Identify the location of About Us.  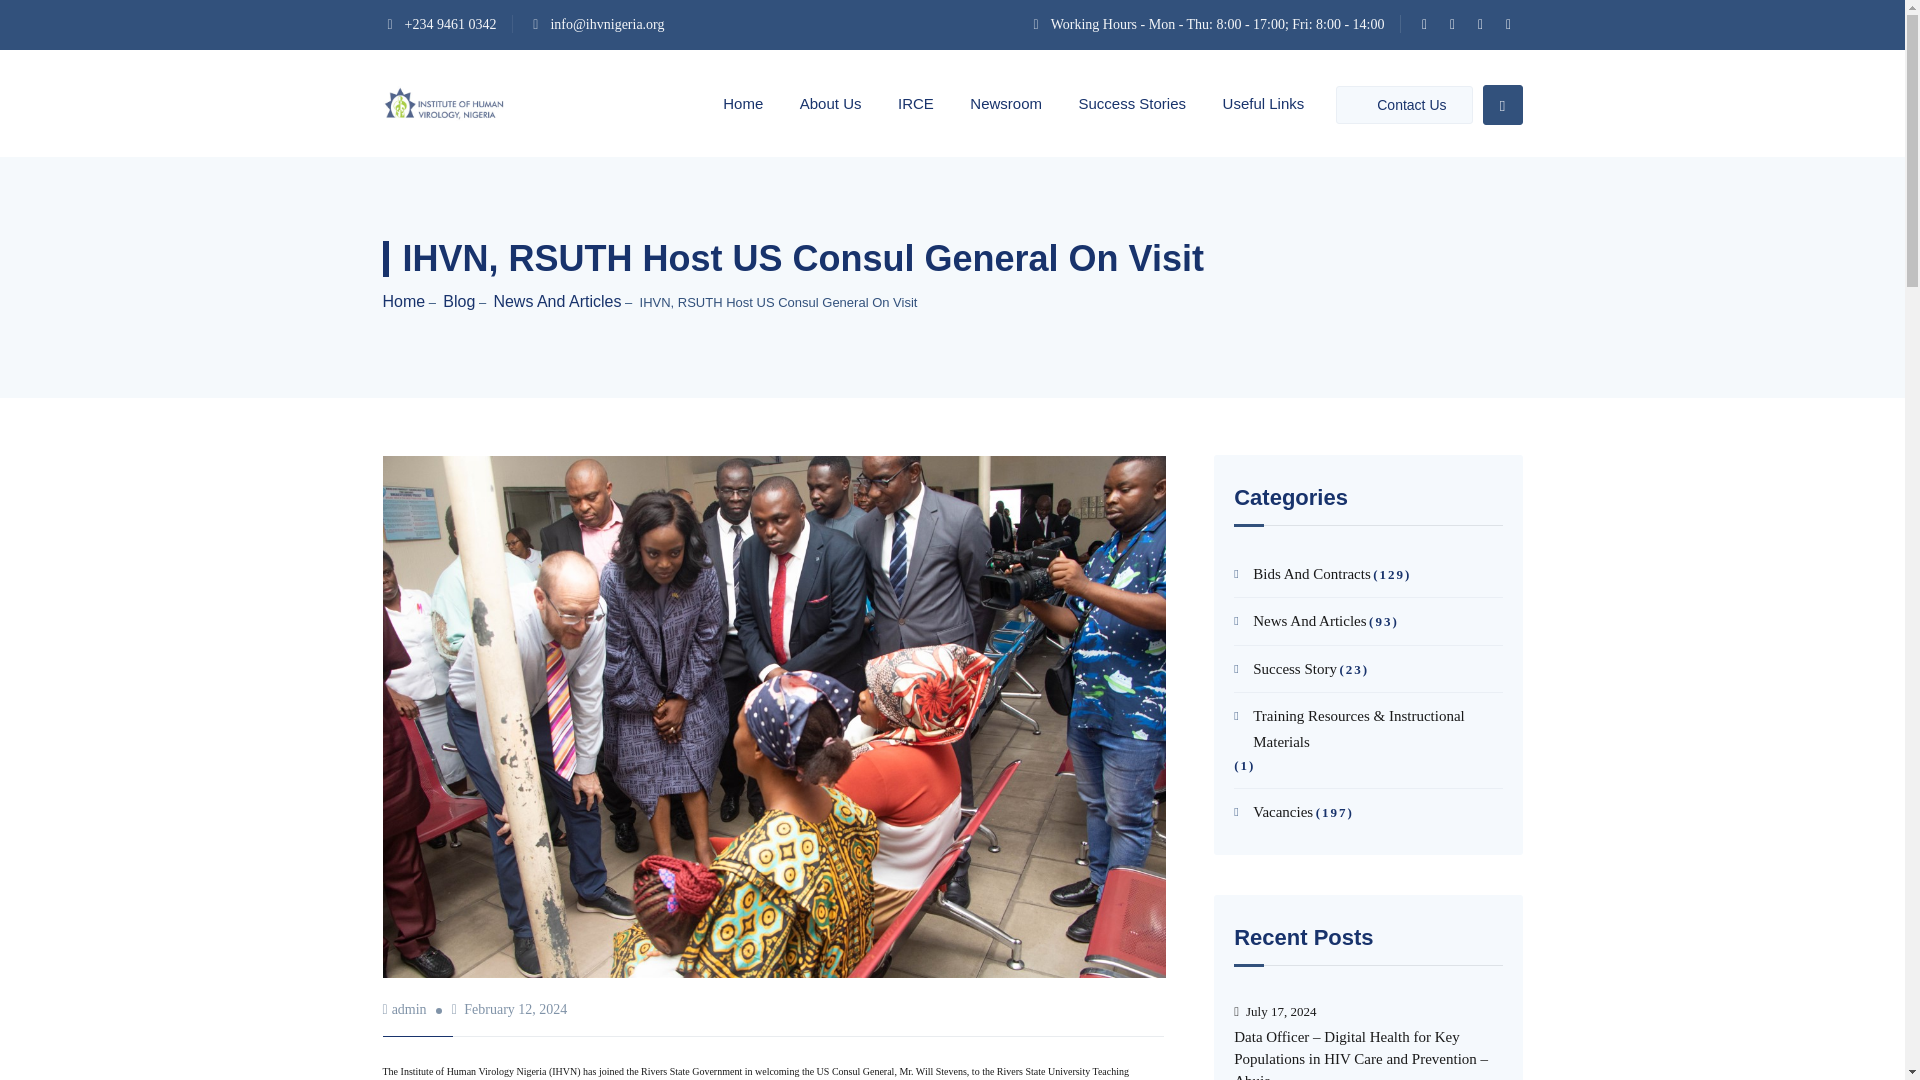
(831, 102).